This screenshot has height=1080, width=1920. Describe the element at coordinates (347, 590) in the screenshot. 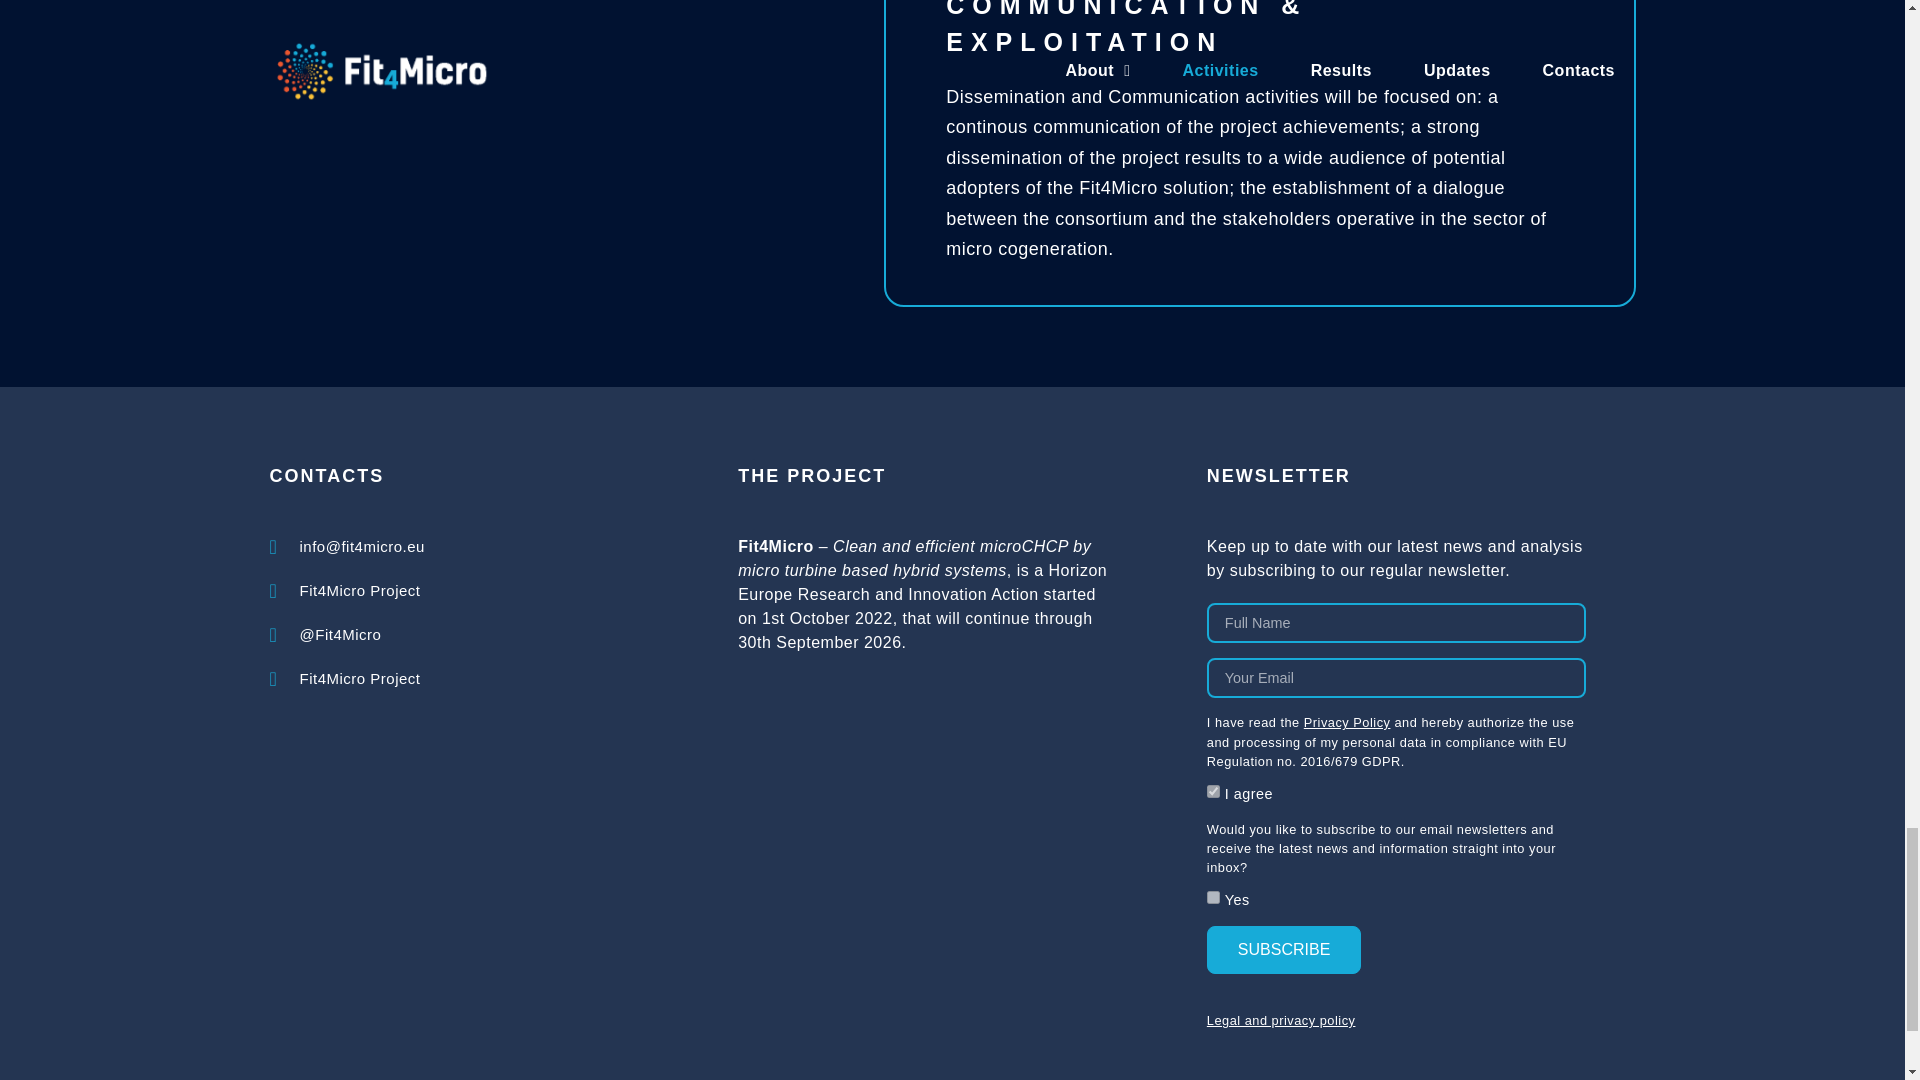

I see `Fit4Micro Project` at that location.